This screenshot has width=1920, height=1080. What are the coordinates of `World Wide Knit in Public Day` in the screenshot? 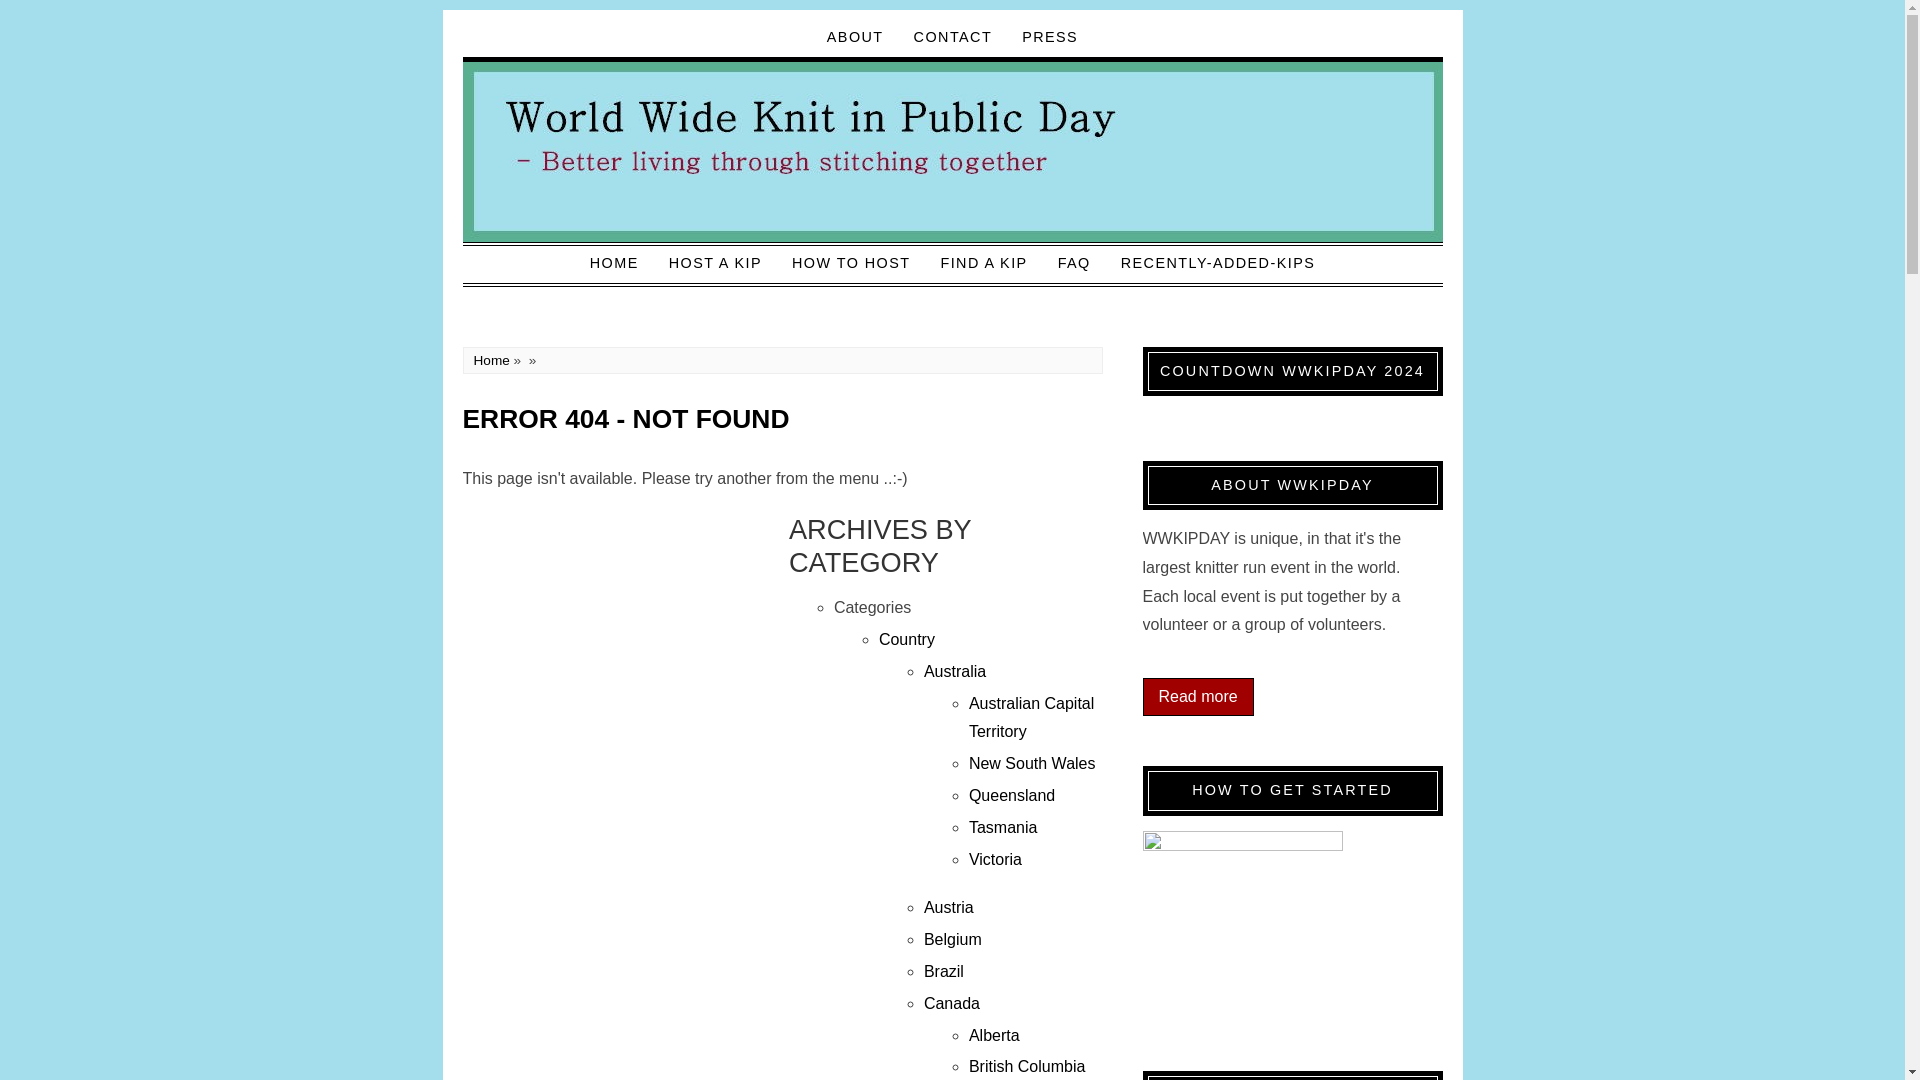 It's located at (952, 151).